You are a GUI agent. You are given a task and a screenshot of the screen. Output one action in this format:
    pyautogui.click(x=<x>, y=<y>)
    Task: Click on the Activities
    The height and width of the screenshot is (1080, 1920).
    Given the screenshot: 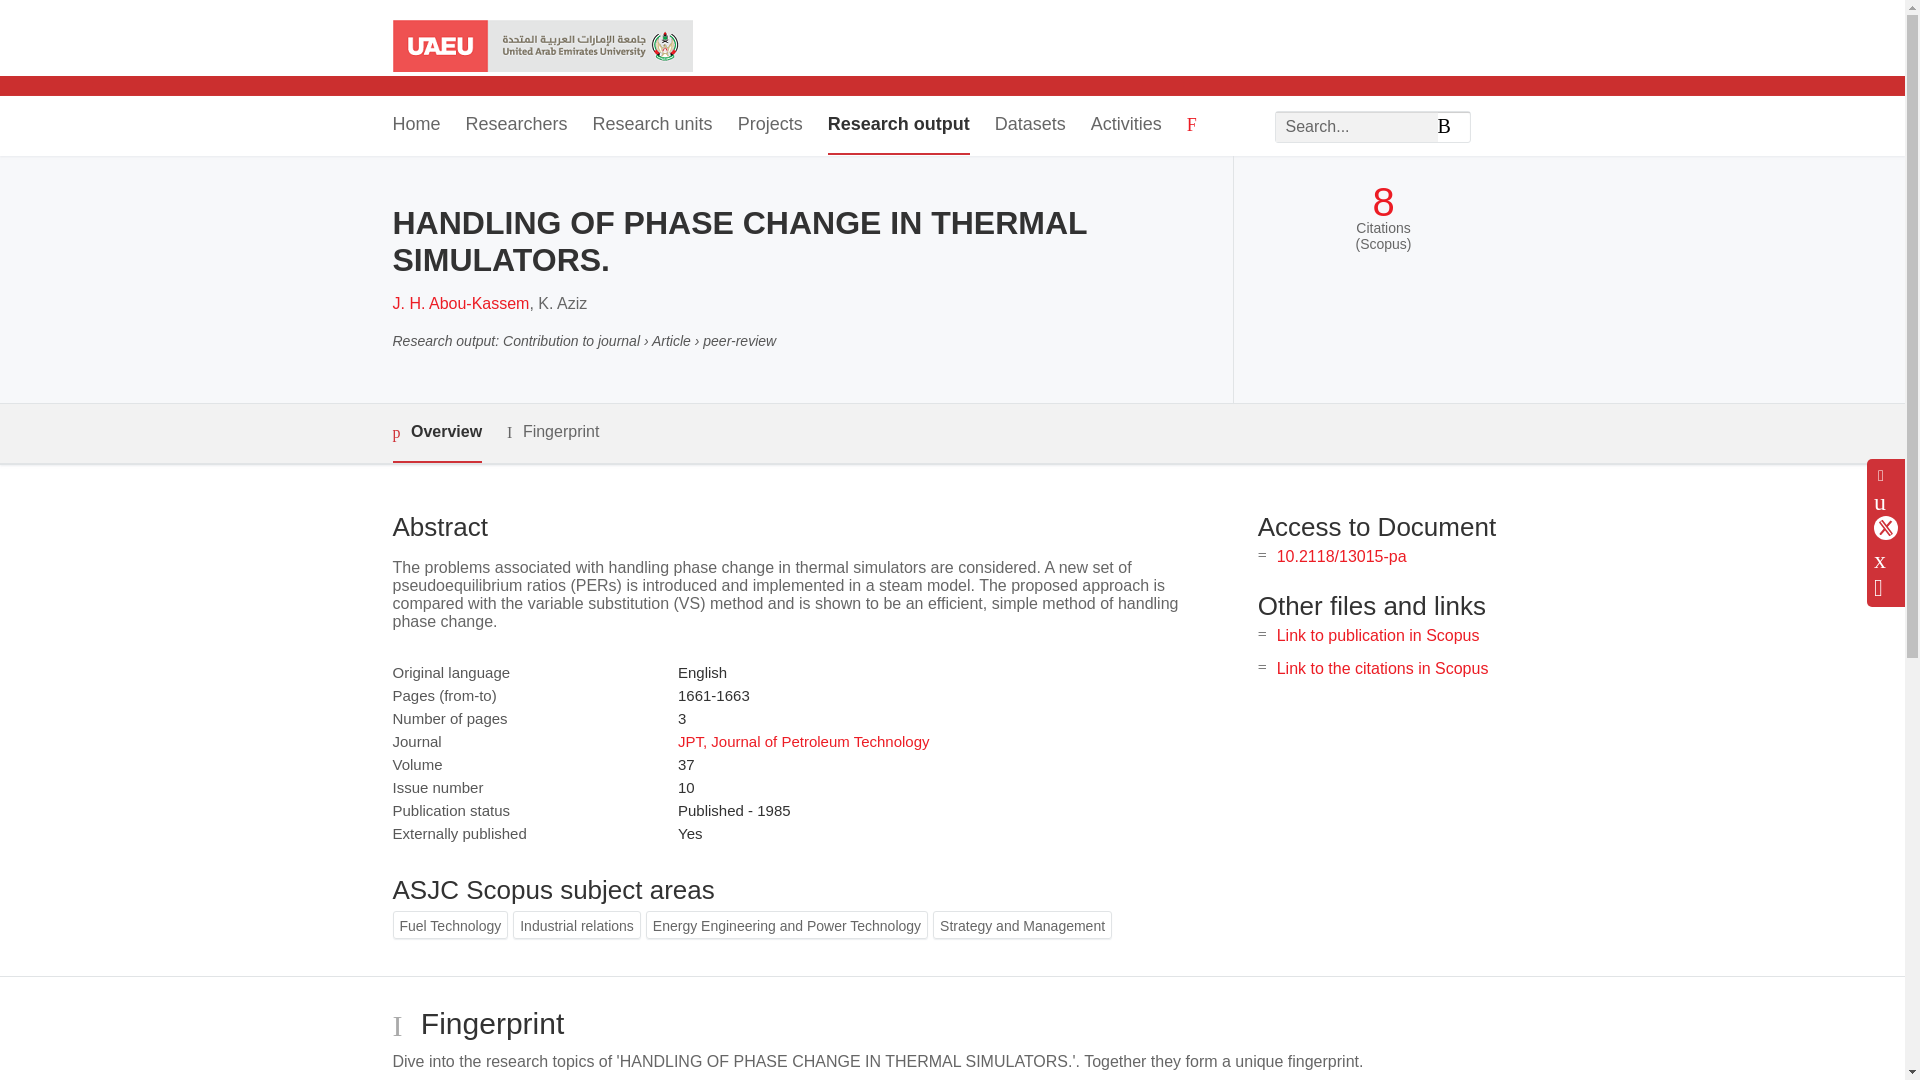 What is the action you would take?
    pyautogui.click(x=1126, y=126)
    